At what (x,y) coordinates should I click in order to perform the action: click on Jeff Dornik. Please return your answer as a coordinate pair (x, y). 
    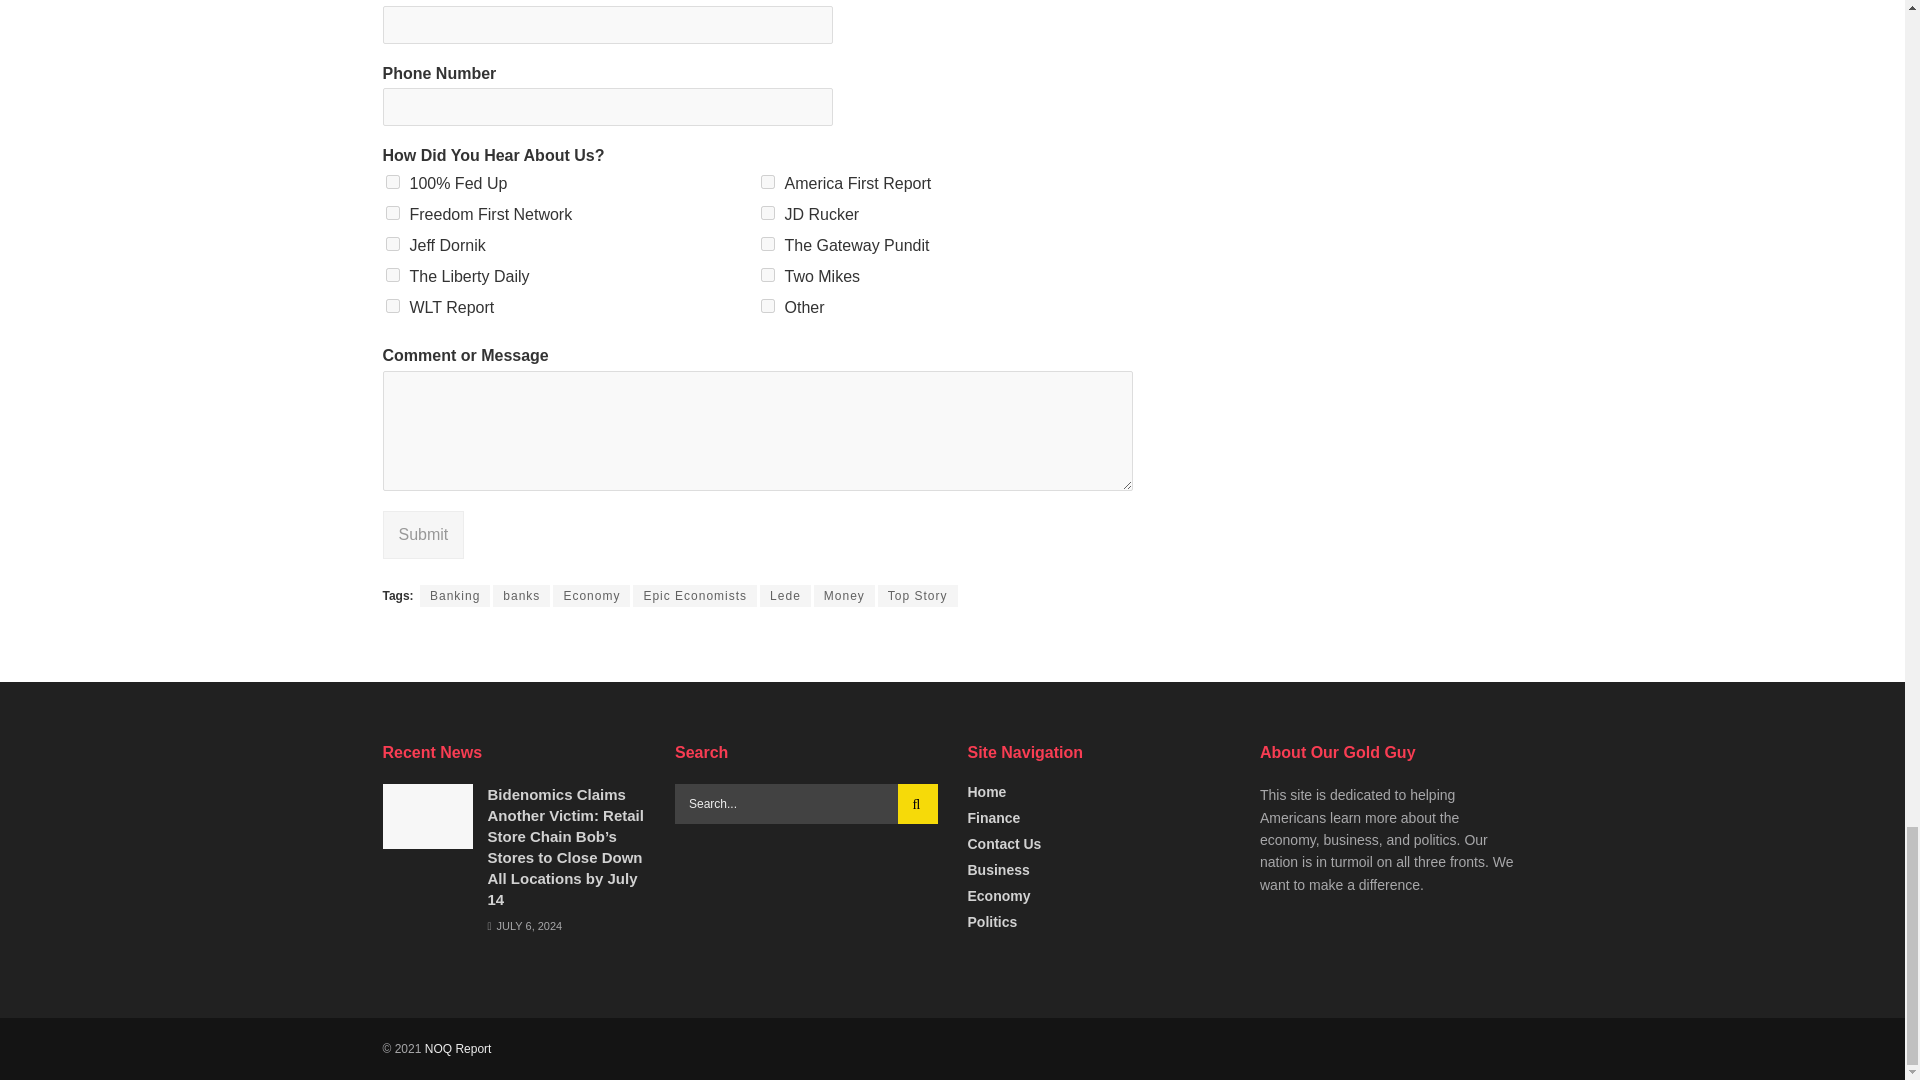
    Looking at the image, I should click on (392, 243).